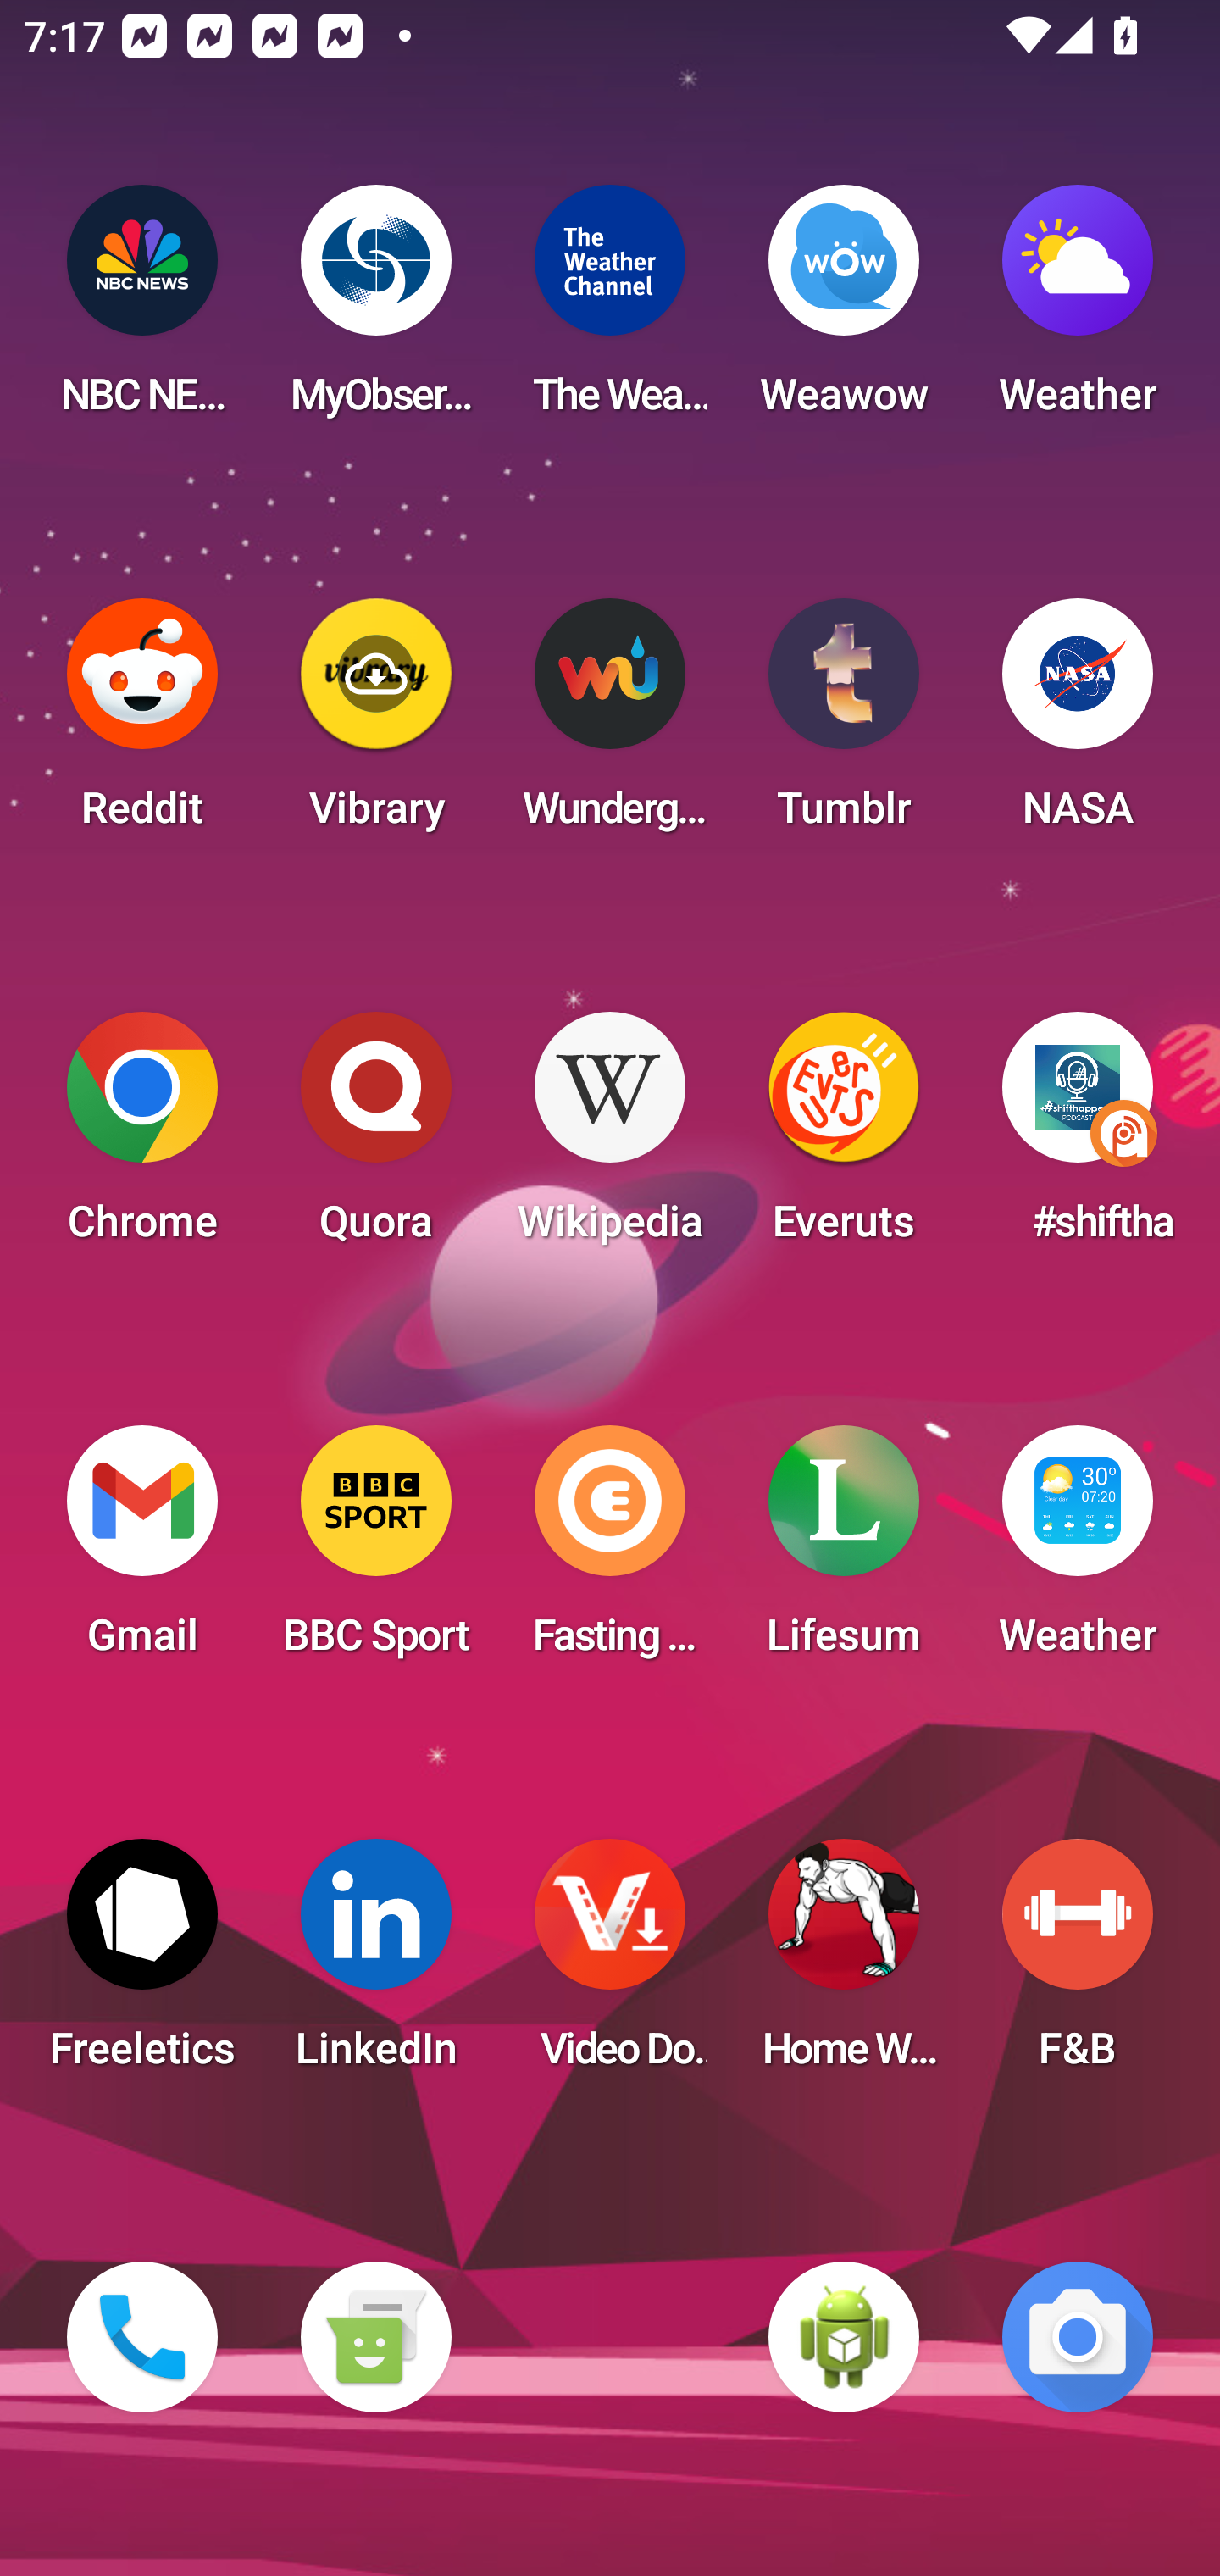 The width and height of the screenshot is (1220, 2576). Describe the element at coordinates (375, 724) in the screenshot. I see `Vibrary` at that location.